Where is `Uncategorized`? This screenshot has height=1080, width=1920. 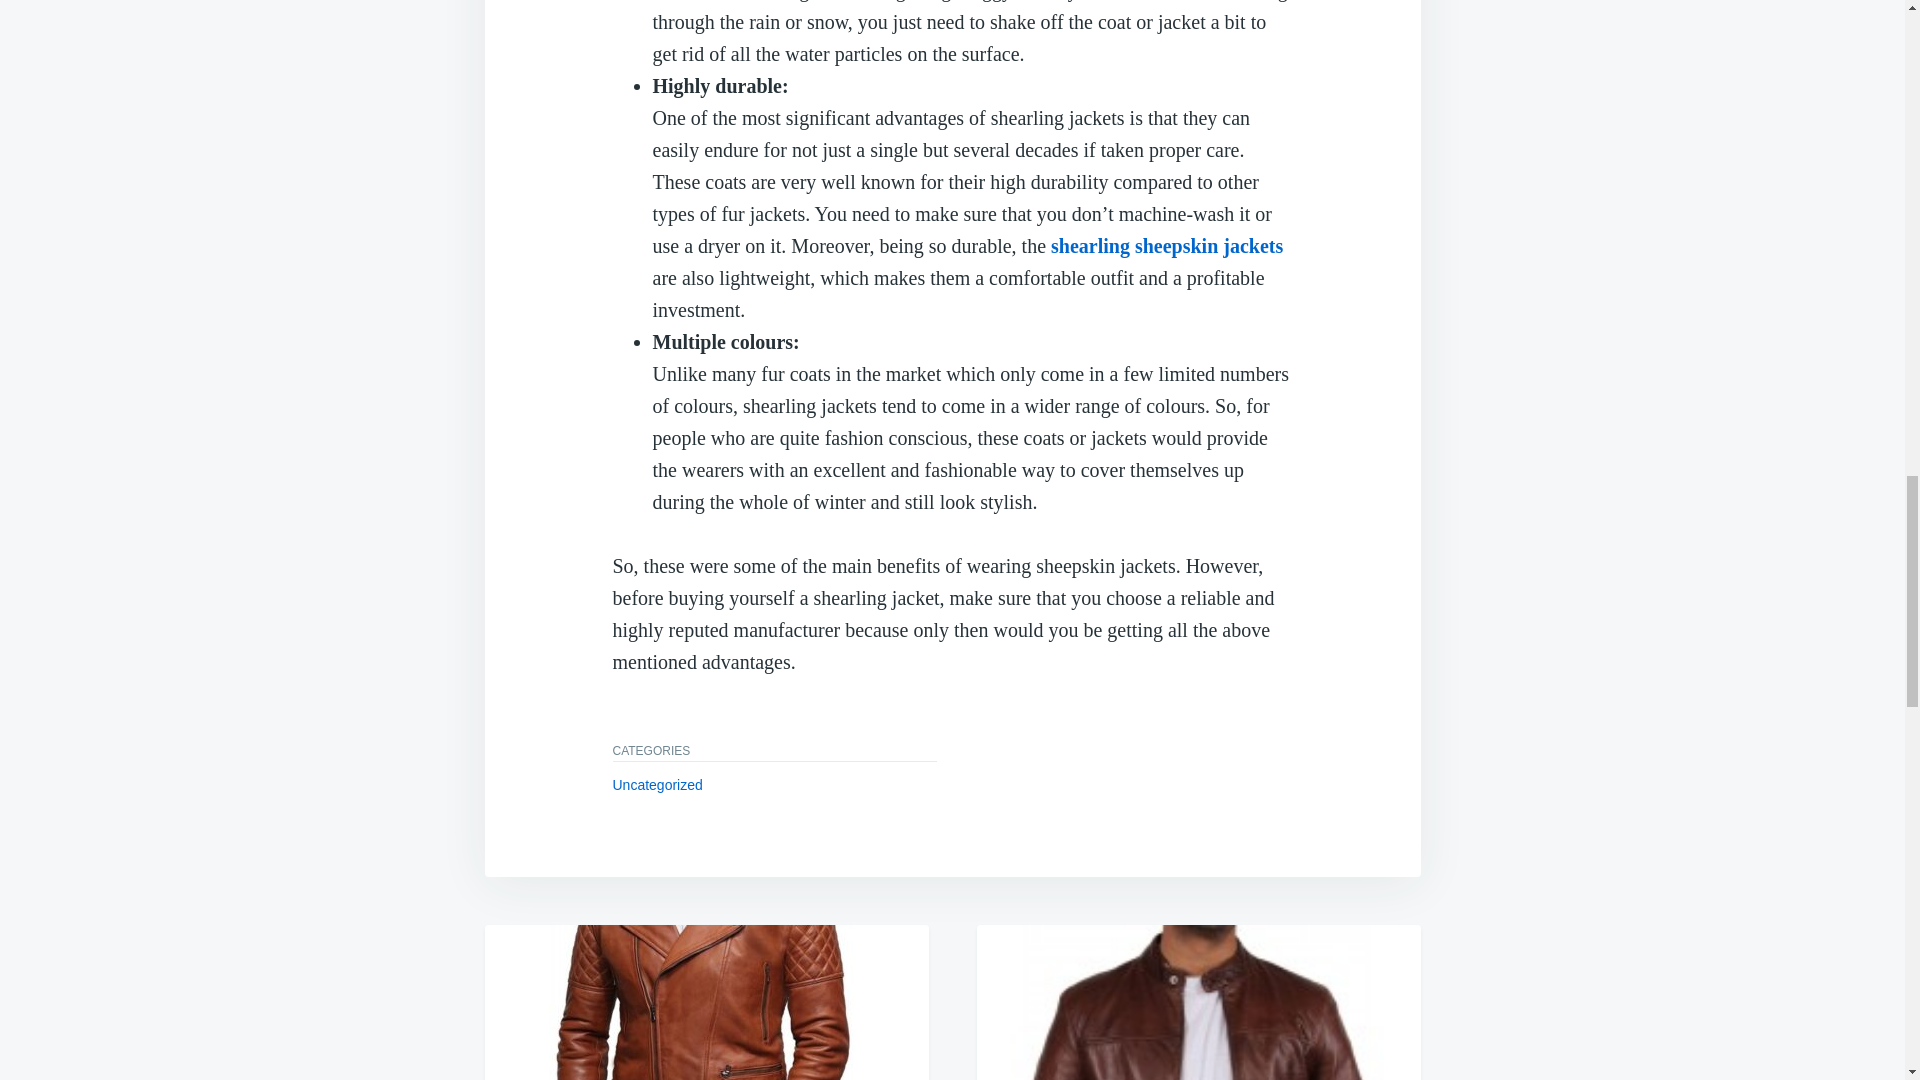 Uncategorized is located at coordinates (657, 784).